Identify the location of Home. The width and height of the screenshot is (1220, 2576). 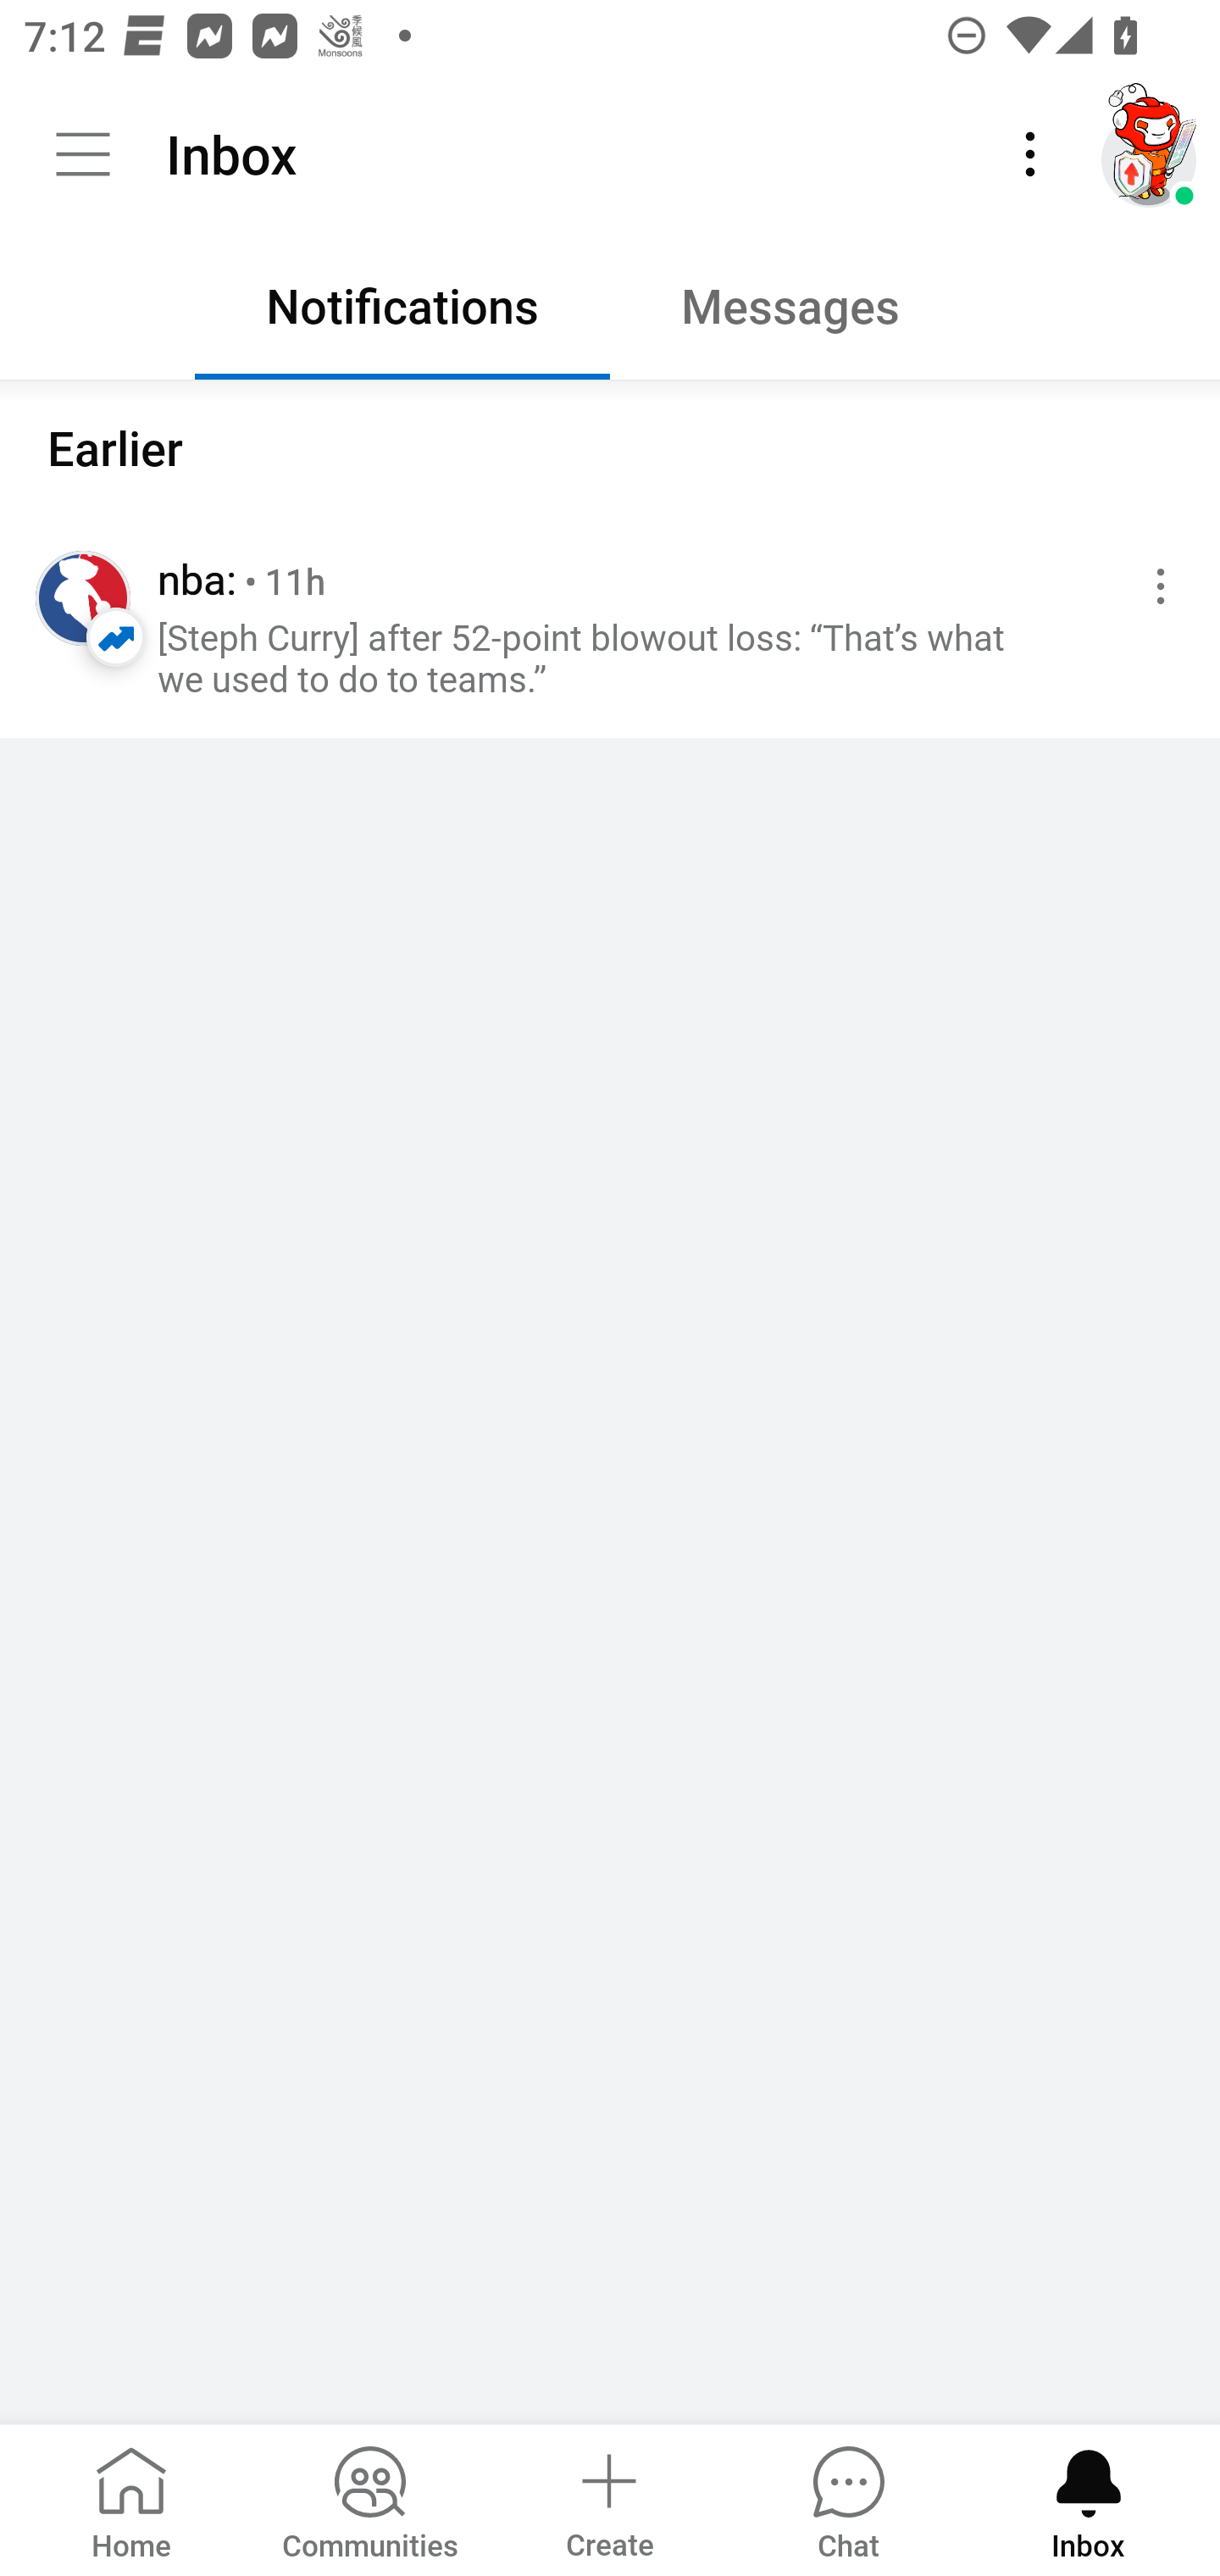
(131, 2498).